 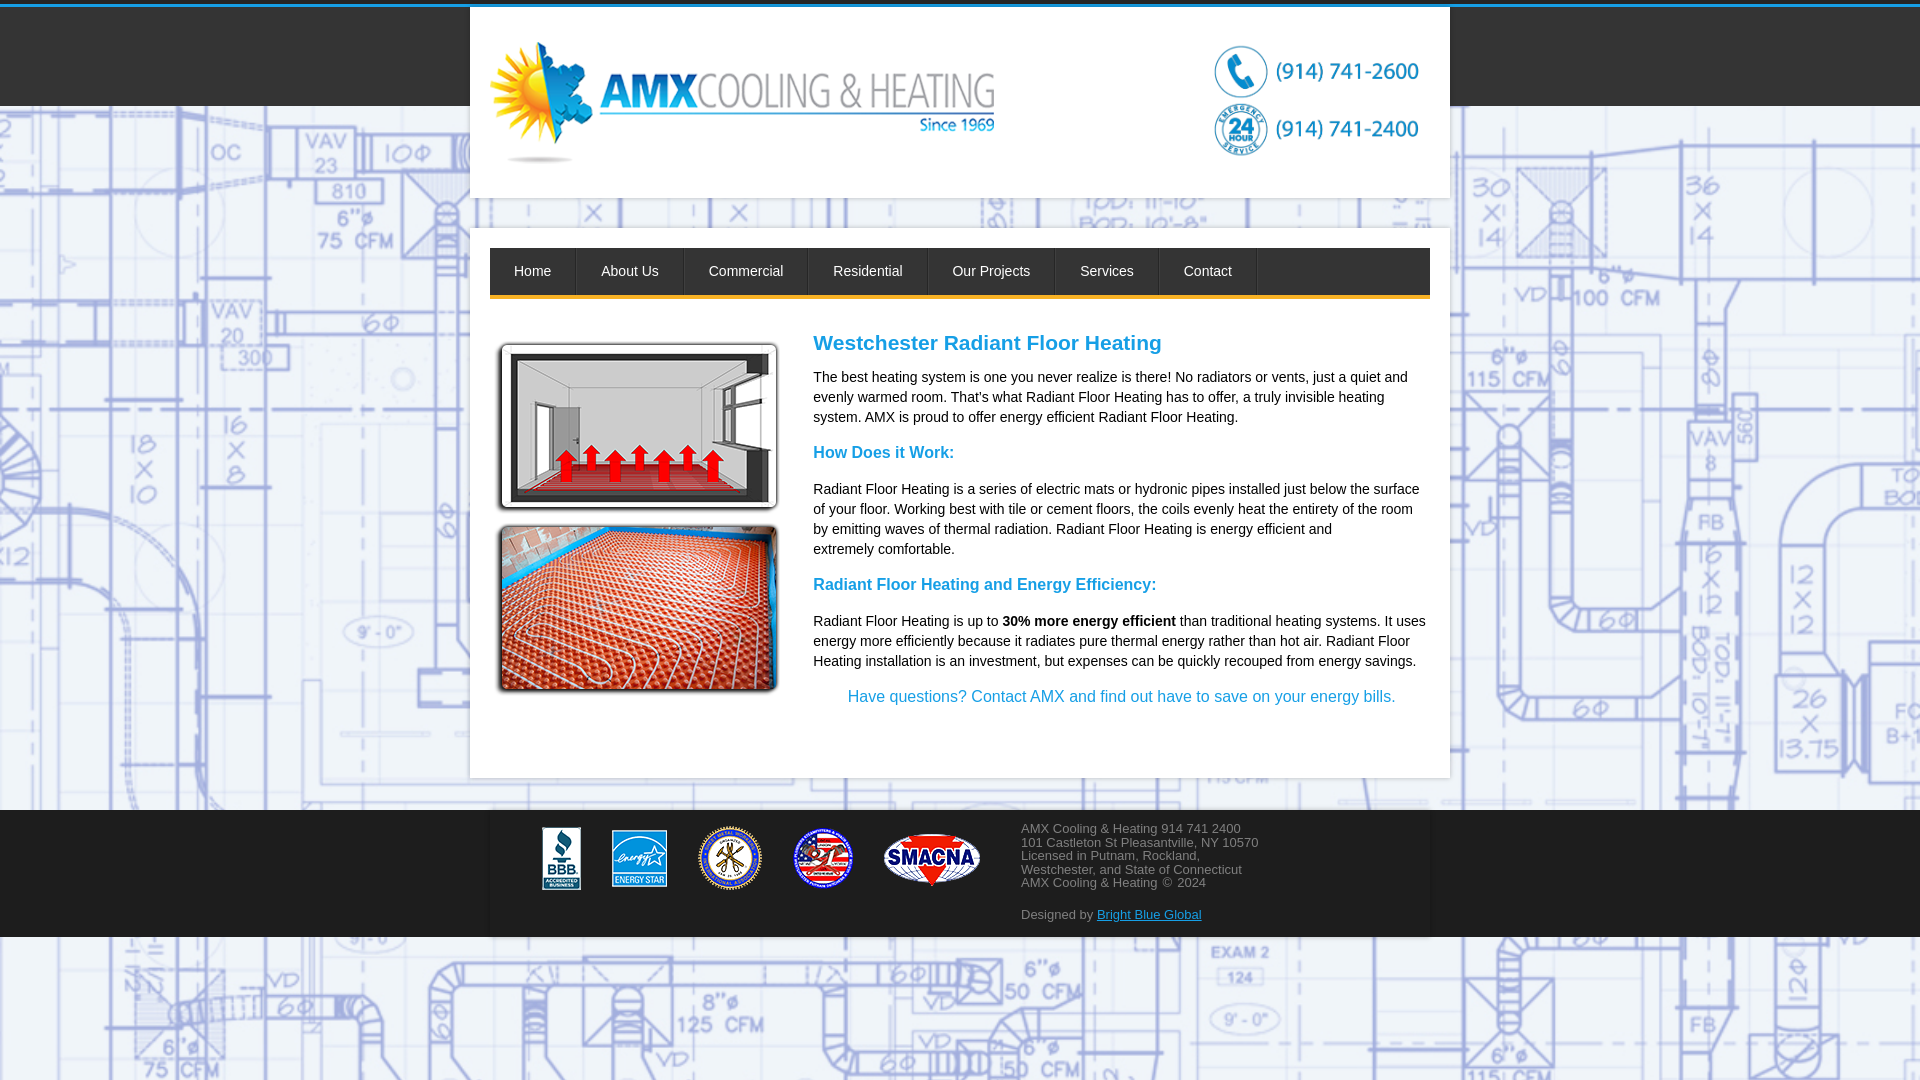 I want to click on Services, so click(x=1106, y=271).